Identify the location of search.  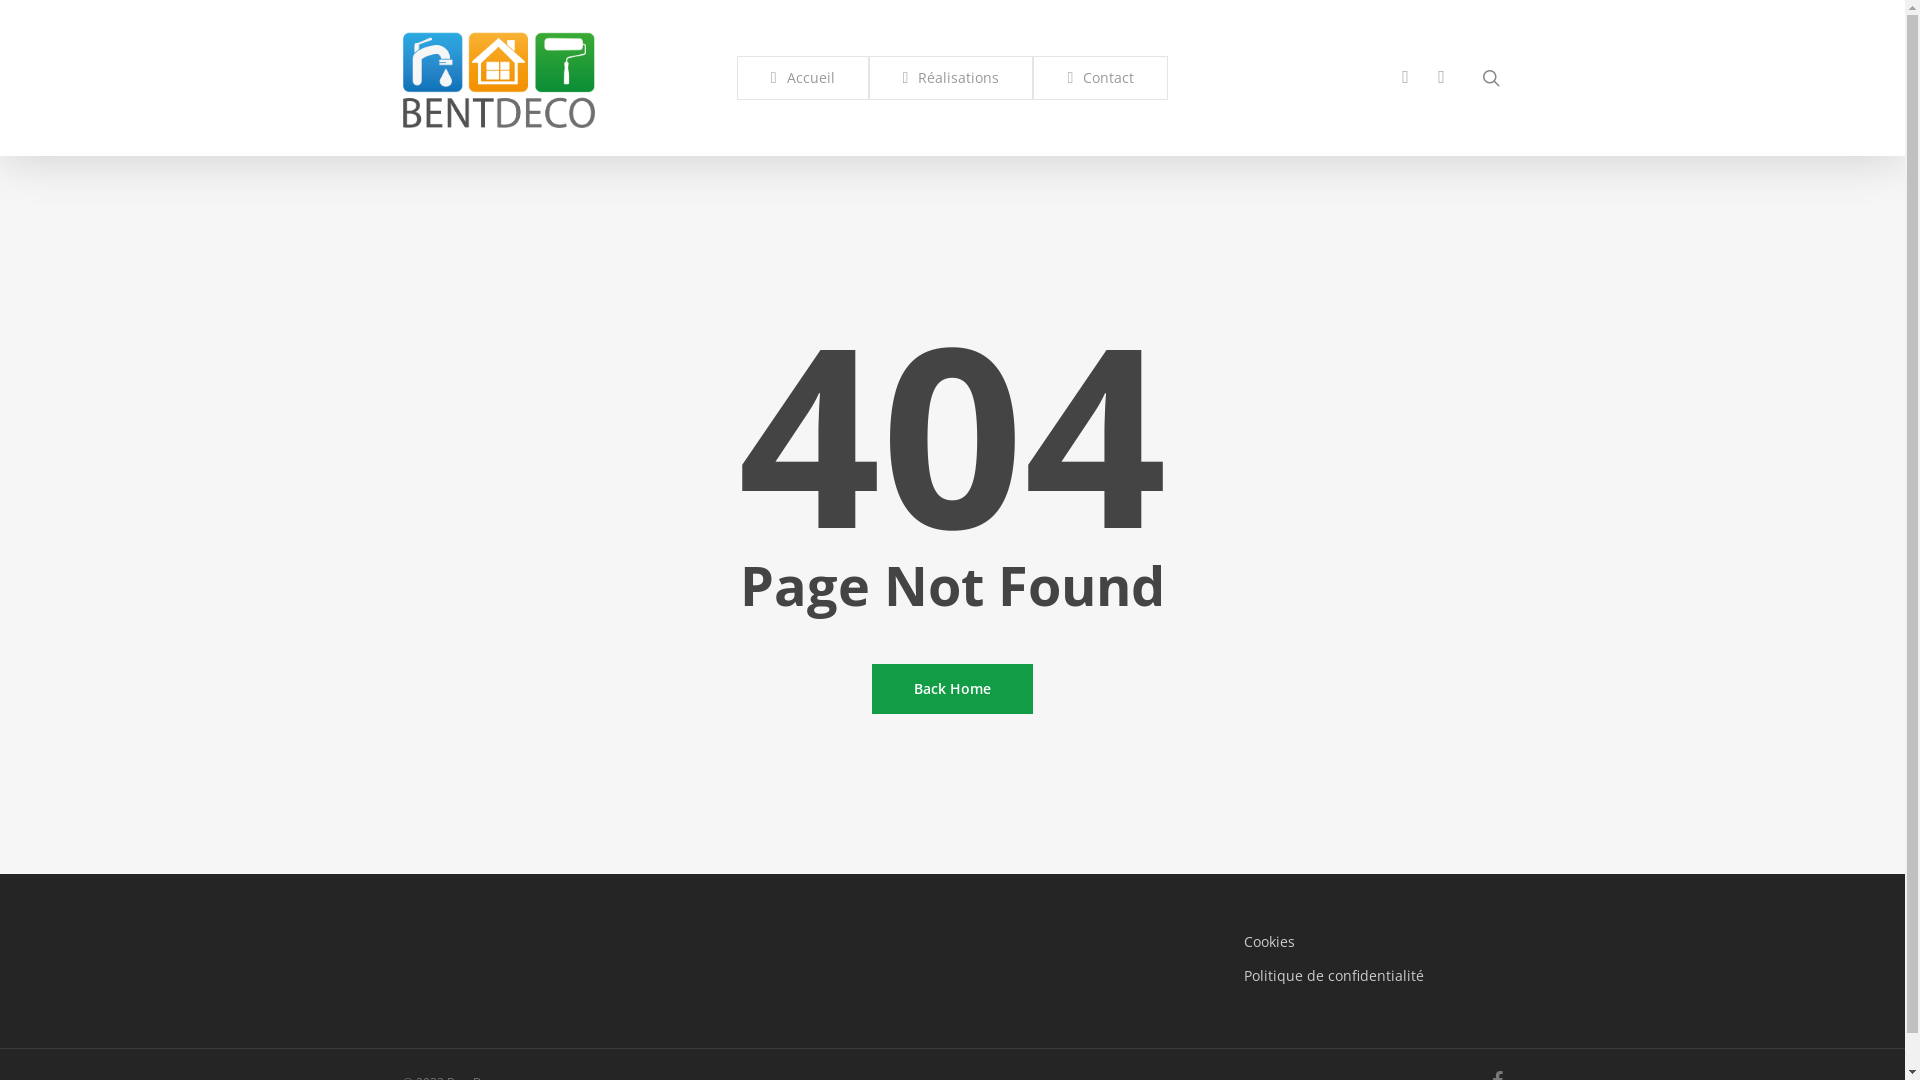
(1490, 78).